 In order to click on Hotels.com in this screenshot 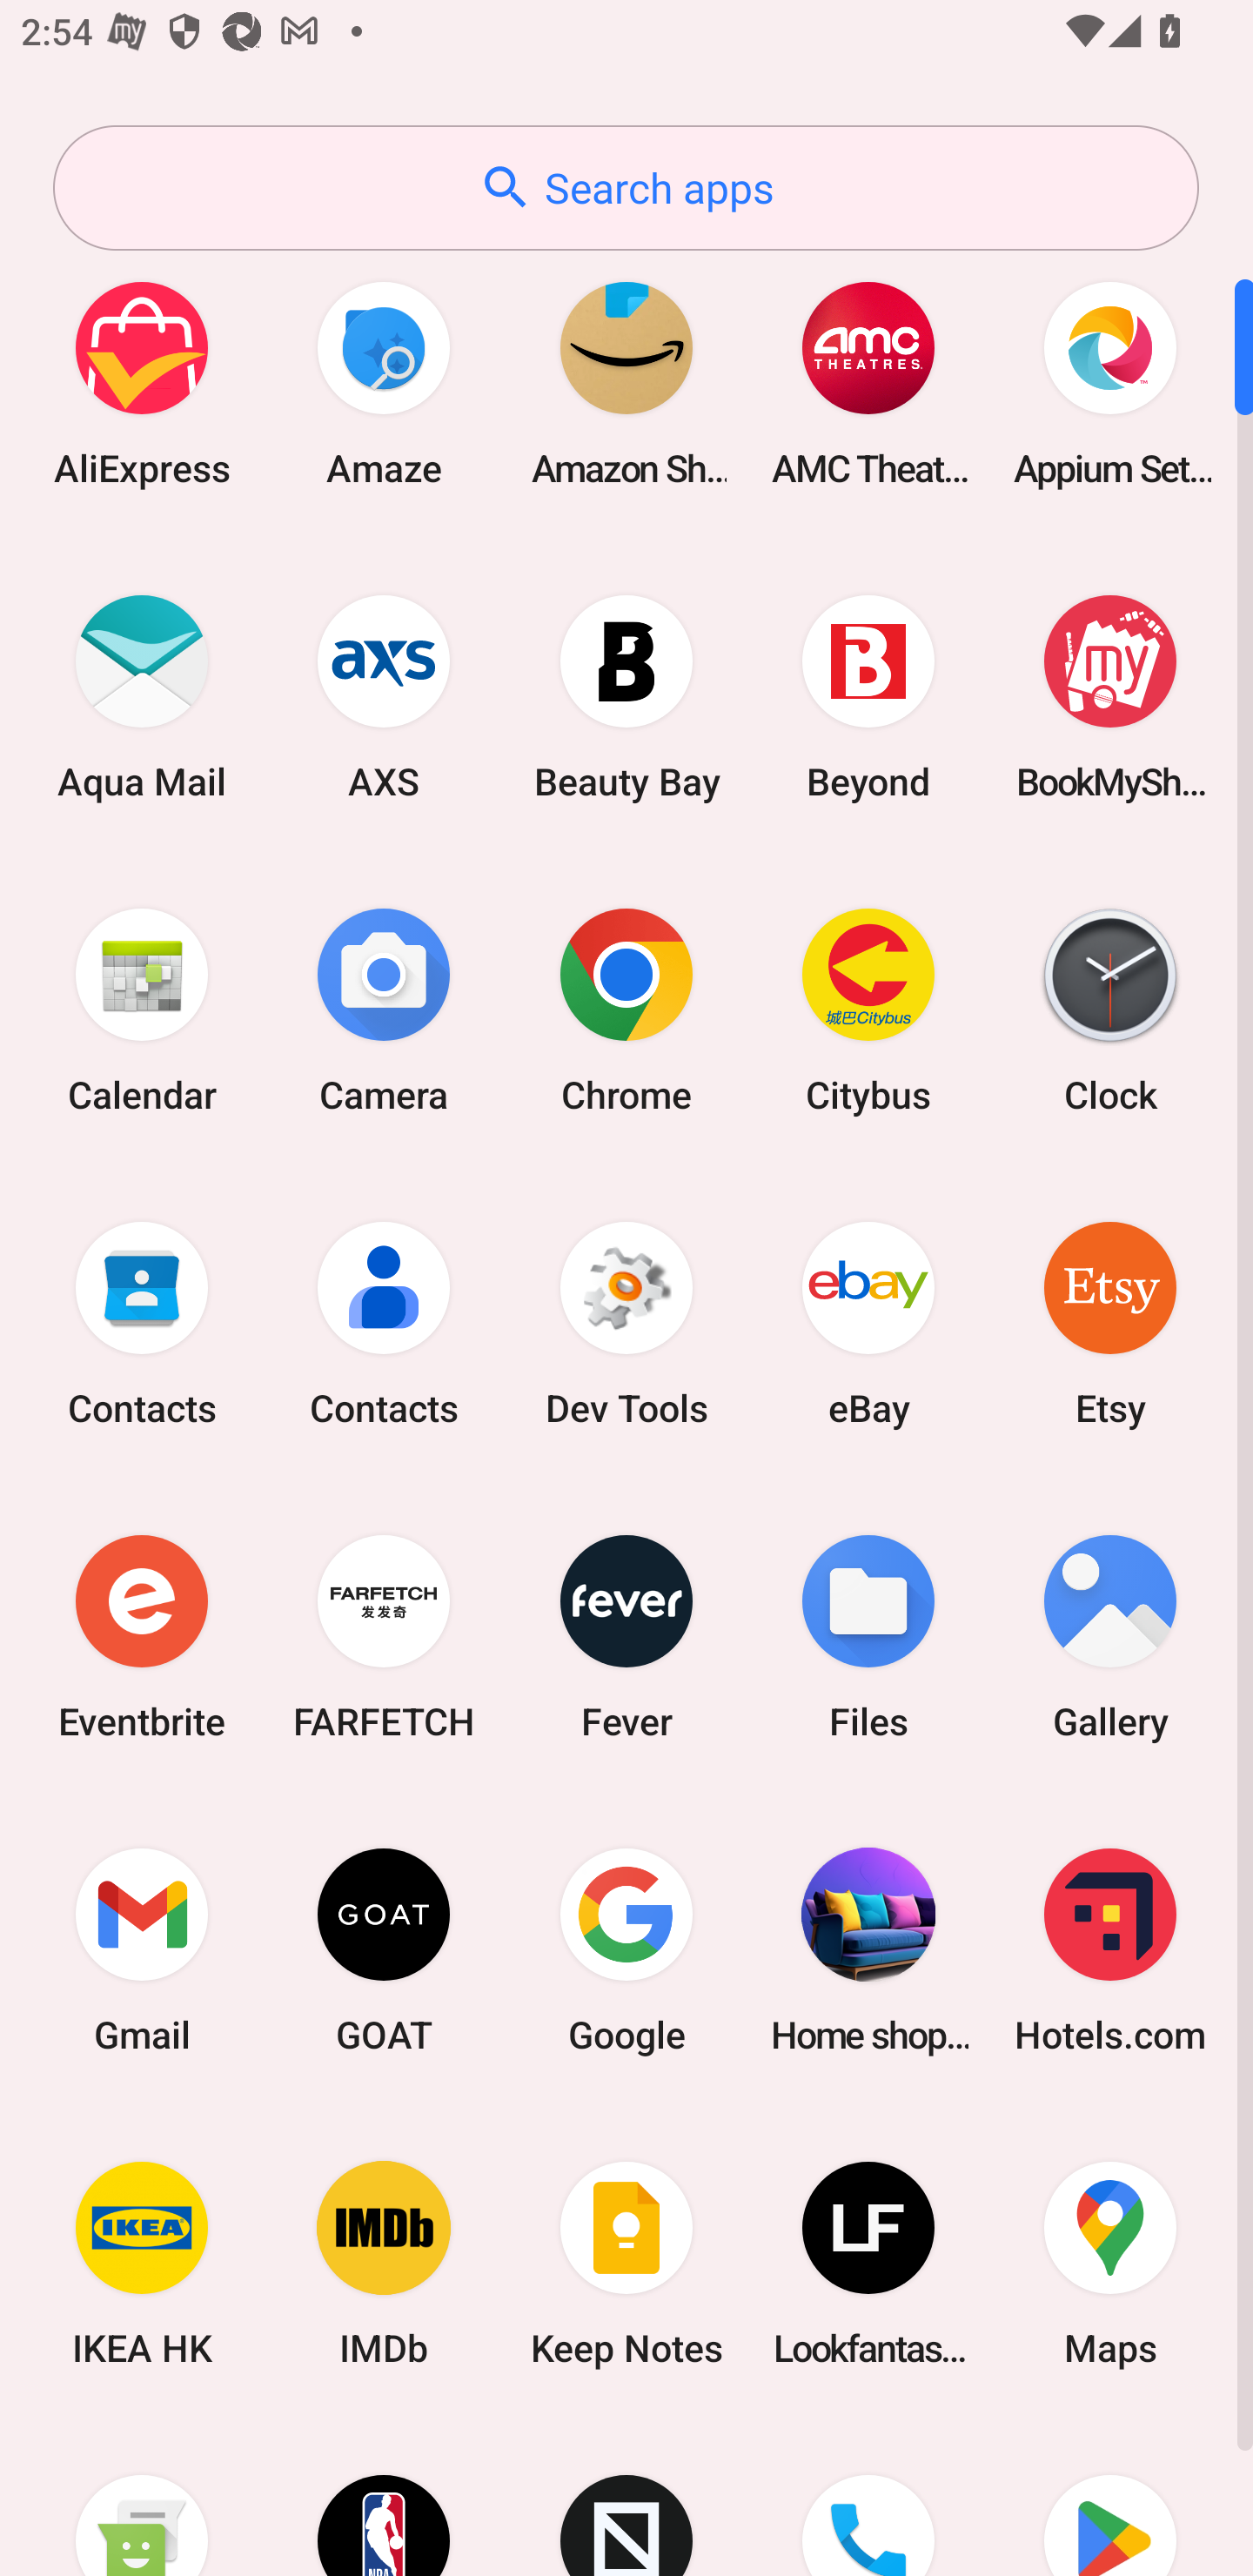, I will do `click(1110, 1949)`.